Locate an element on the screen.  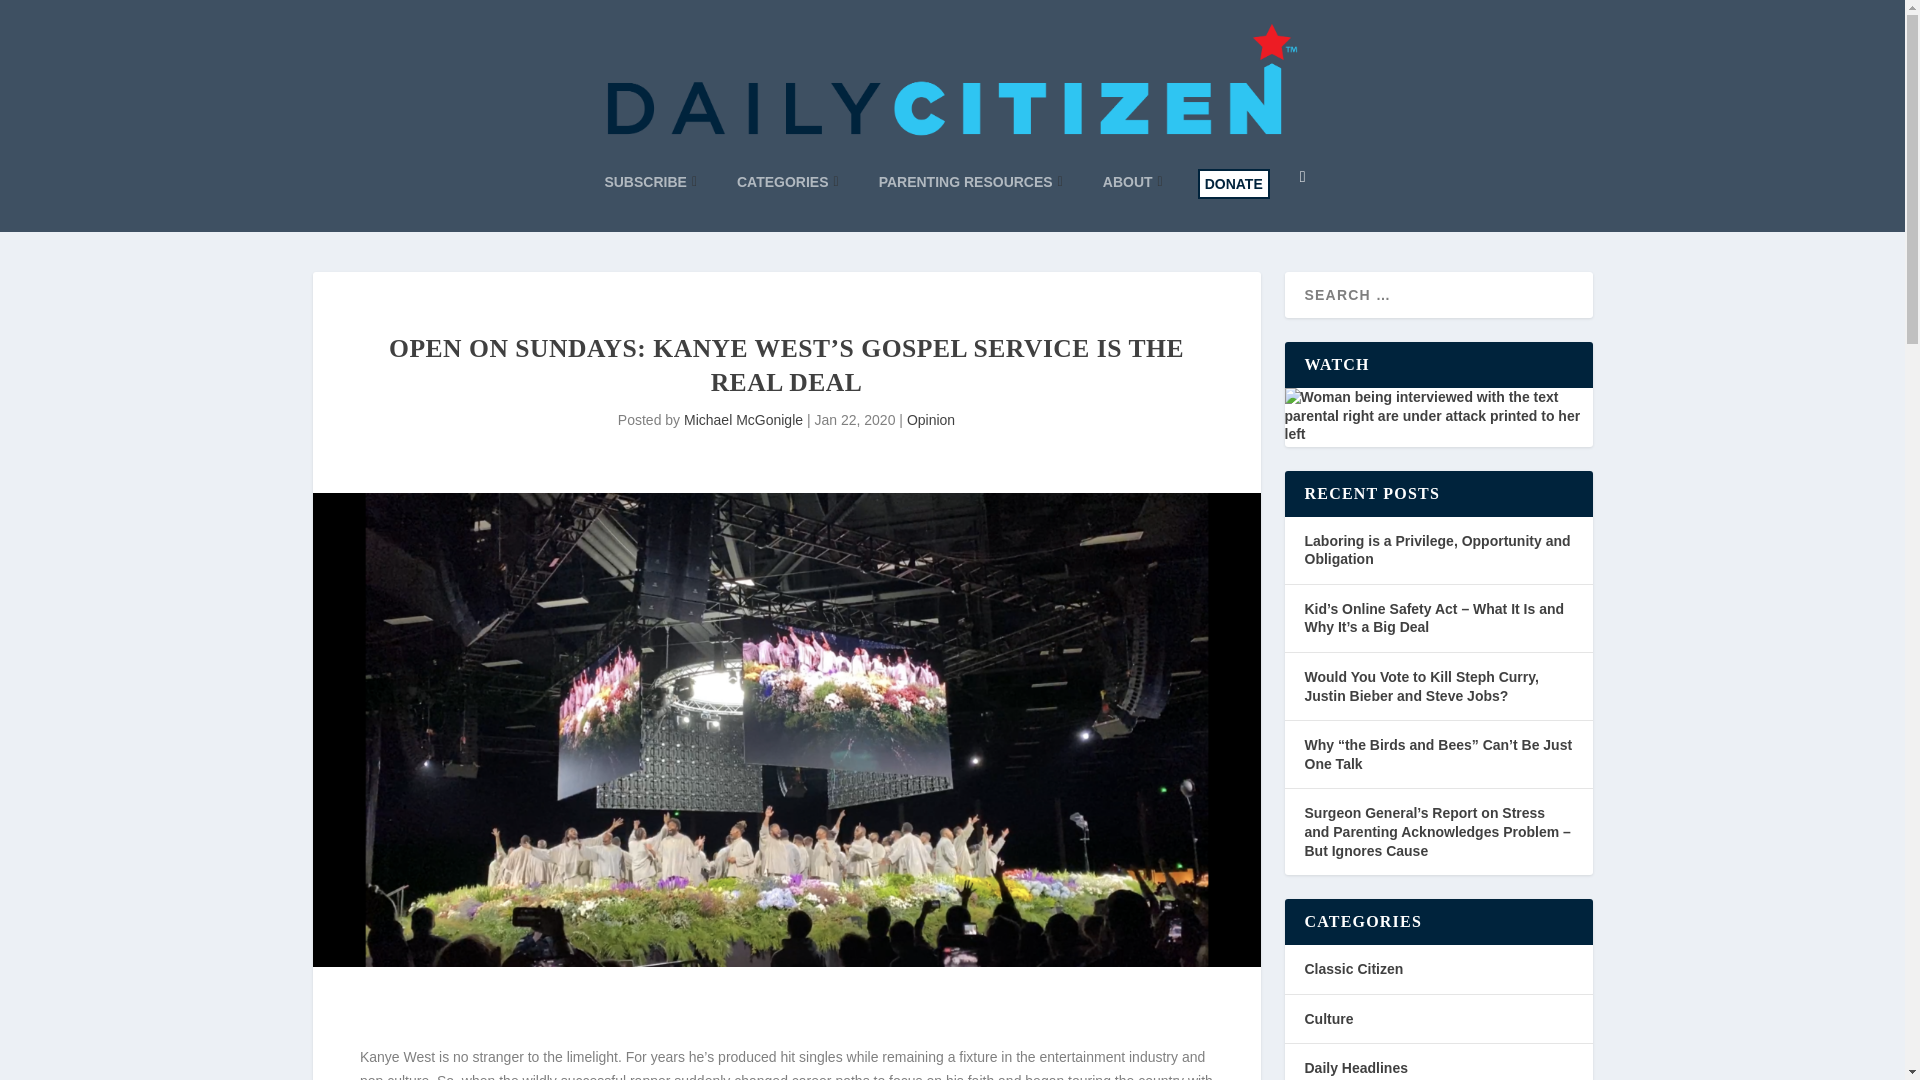
ABOUT is located at coordinates (1132, 182).